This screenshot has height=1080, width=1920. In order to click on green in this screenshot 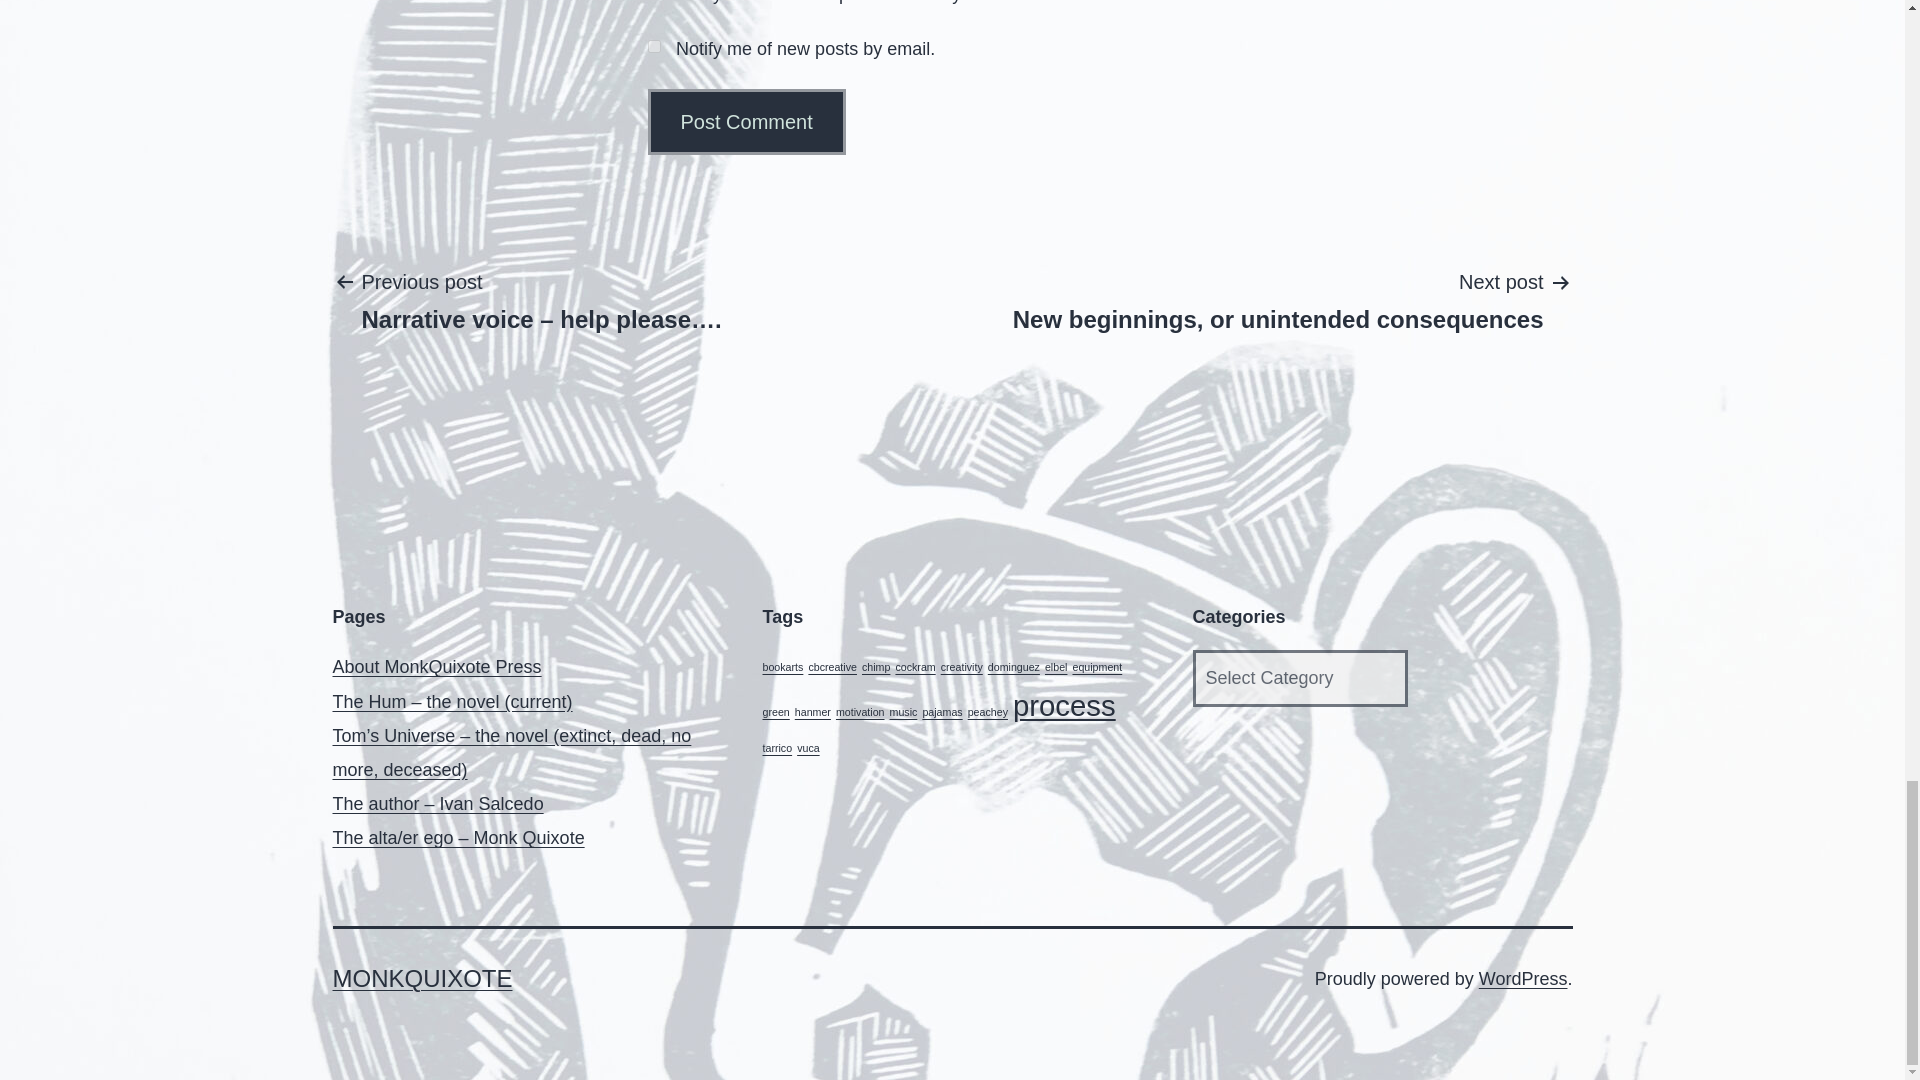, I will do `click(832, 666)`.